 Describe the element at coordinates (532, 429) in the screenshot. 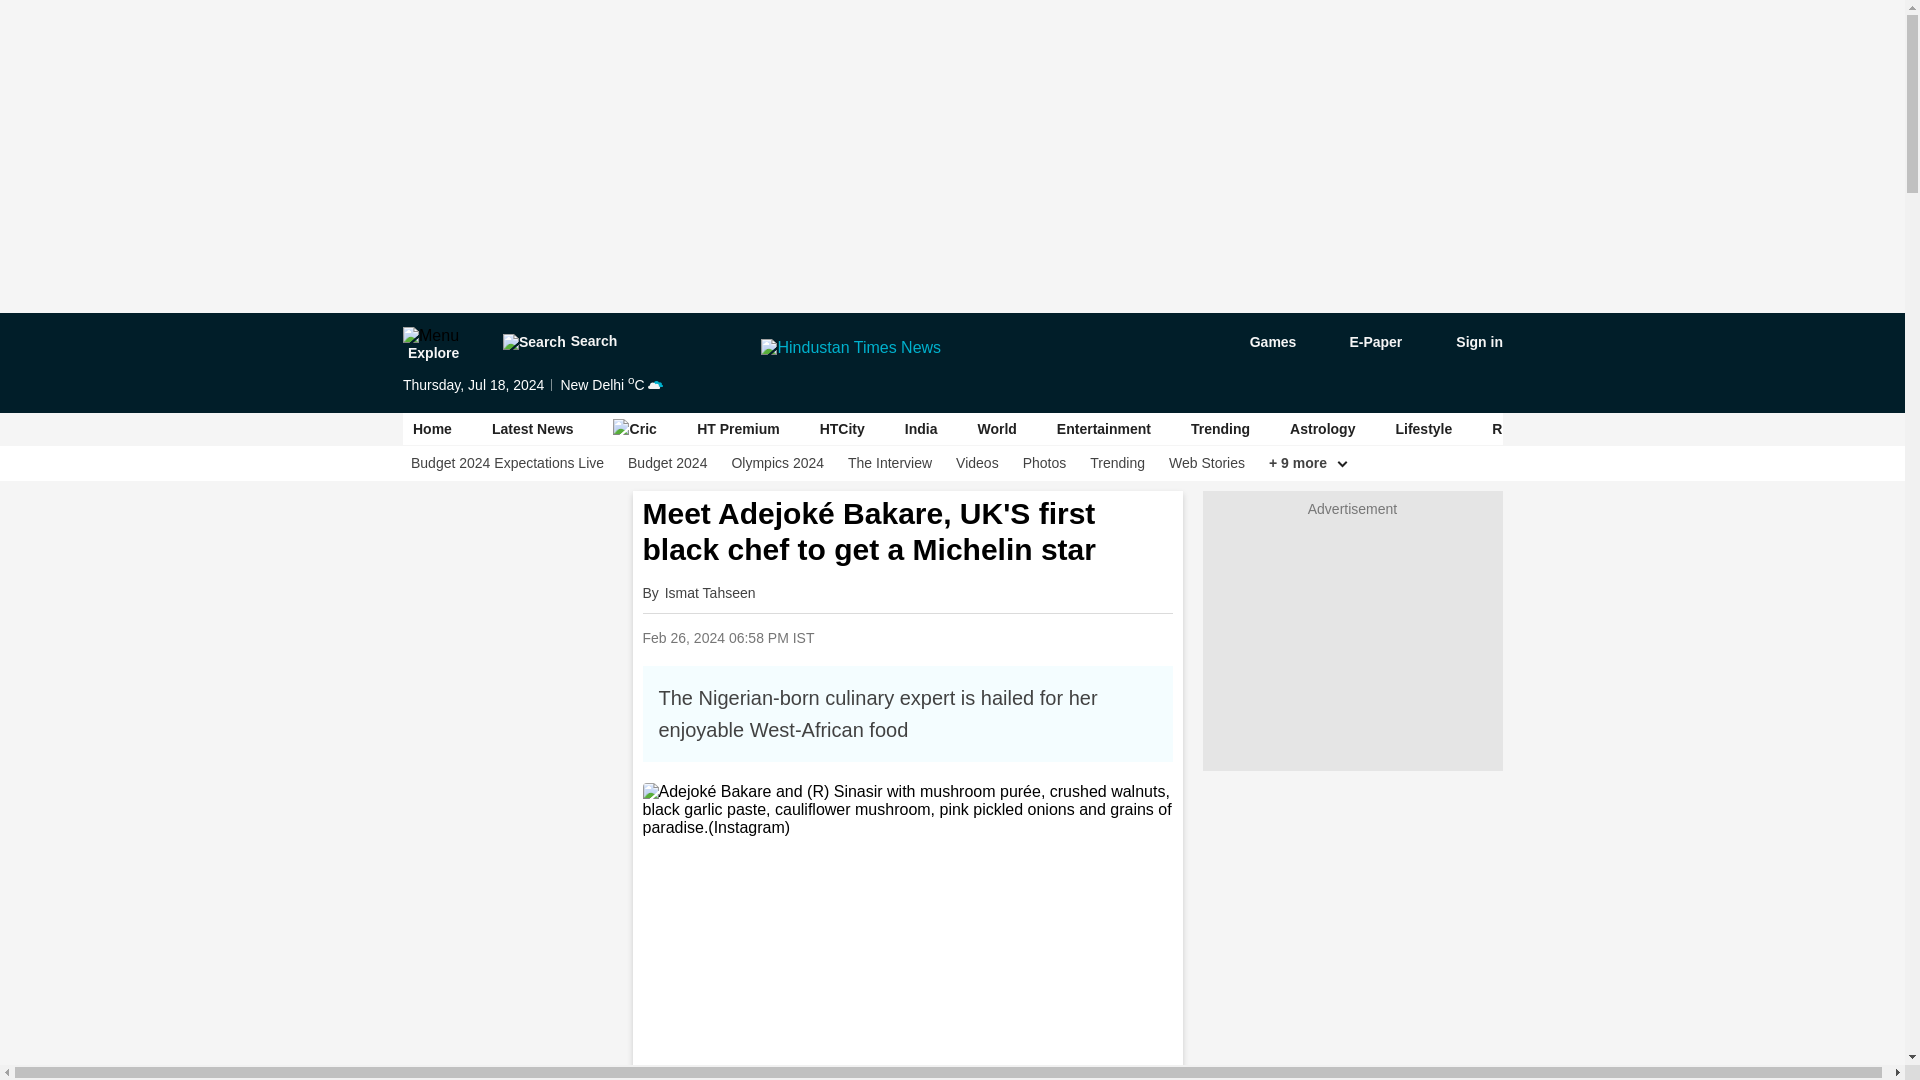

I see `Latest News` at that location.